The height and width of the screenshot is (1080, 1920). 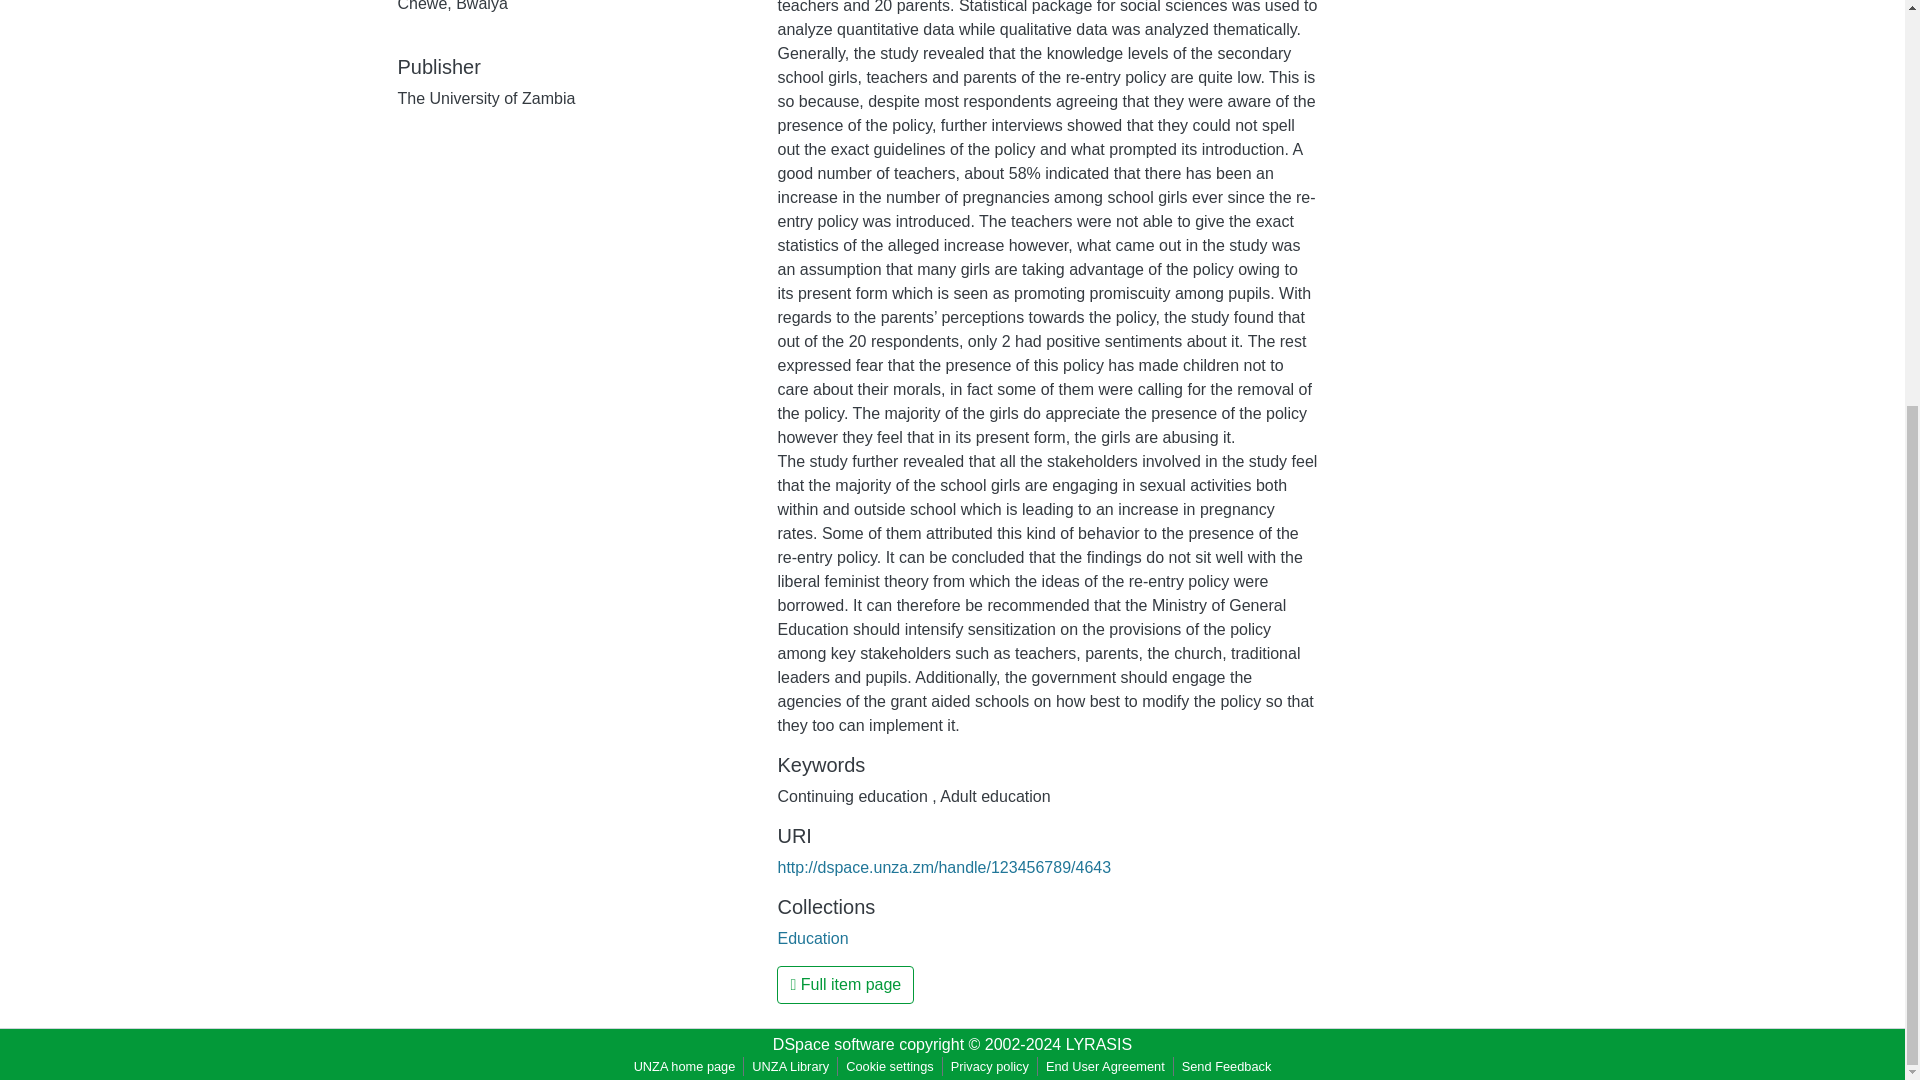 What do you see at coordinates (1106, 1066) in the screenshot?
I see `End User Agreement` at bounding box center [1106, 1066].